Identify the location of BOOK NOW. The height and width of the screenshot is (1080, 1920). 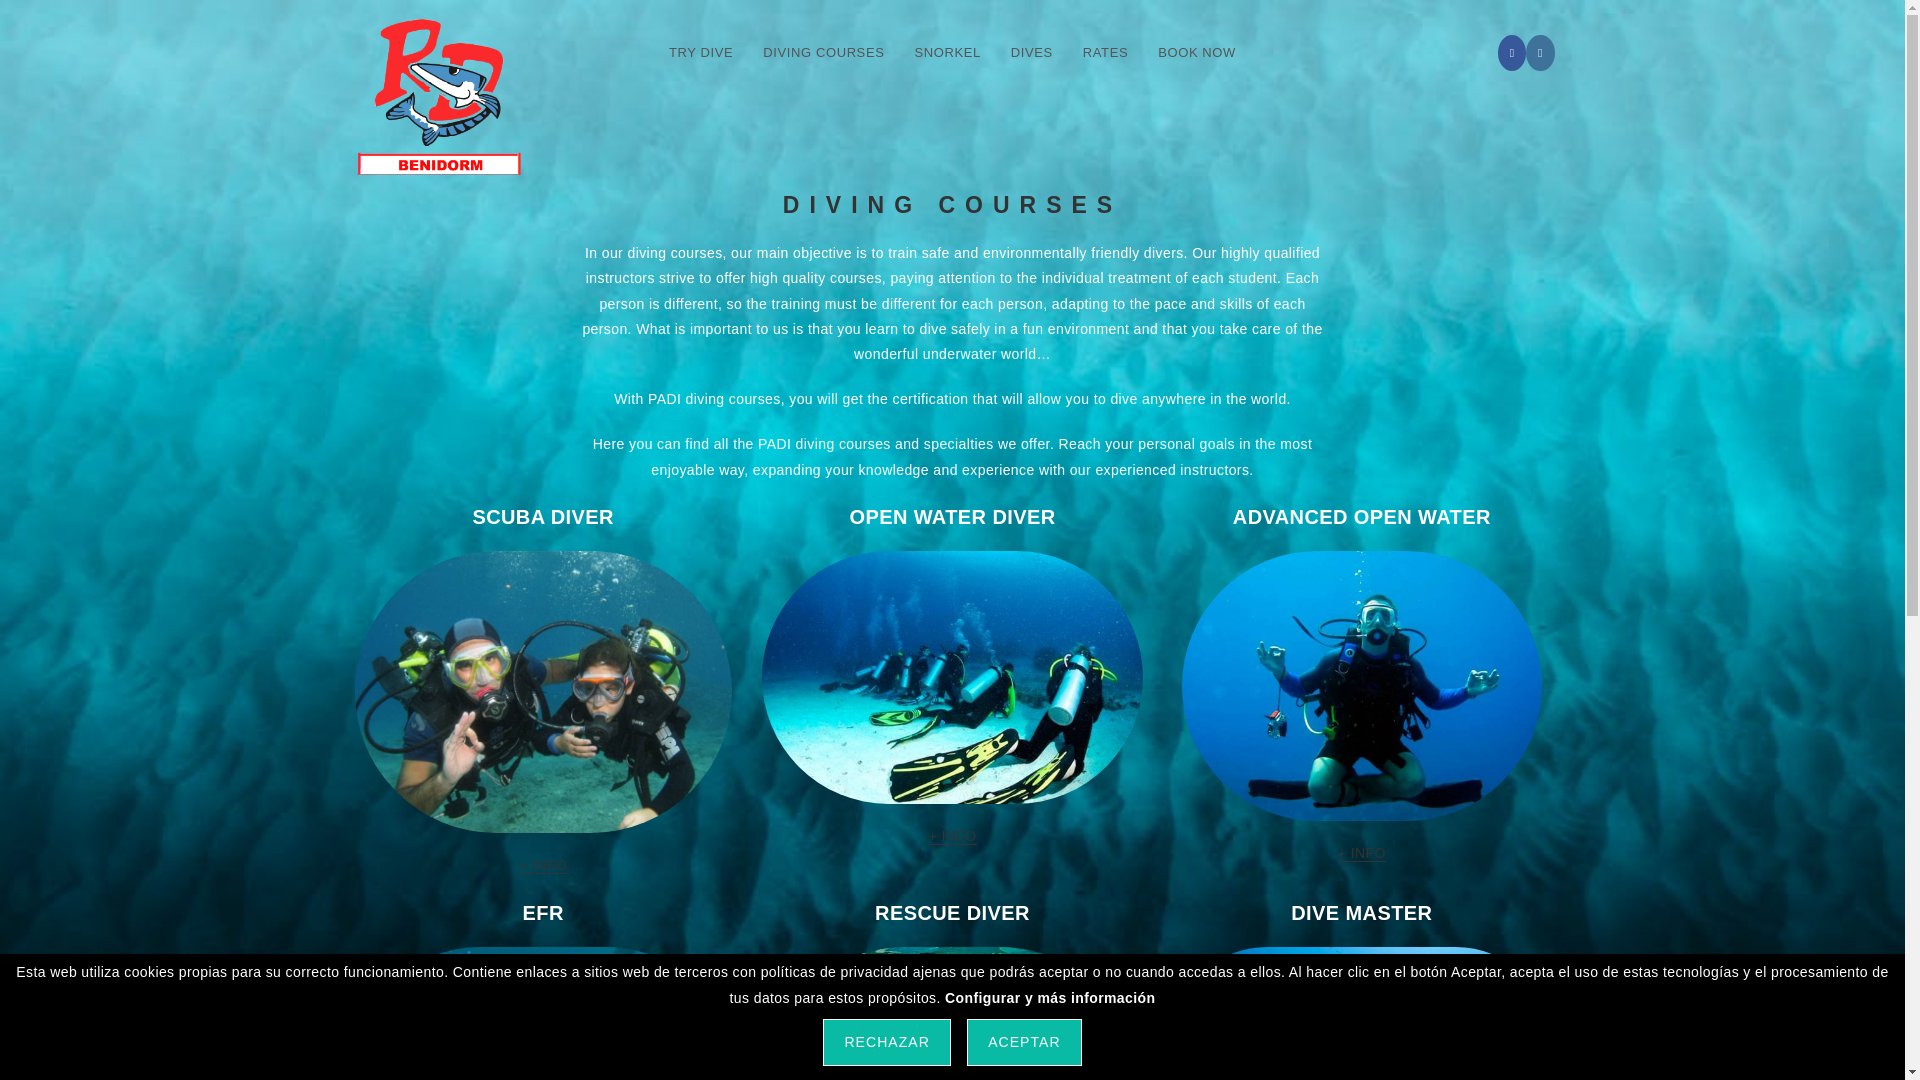
(1196, 52).